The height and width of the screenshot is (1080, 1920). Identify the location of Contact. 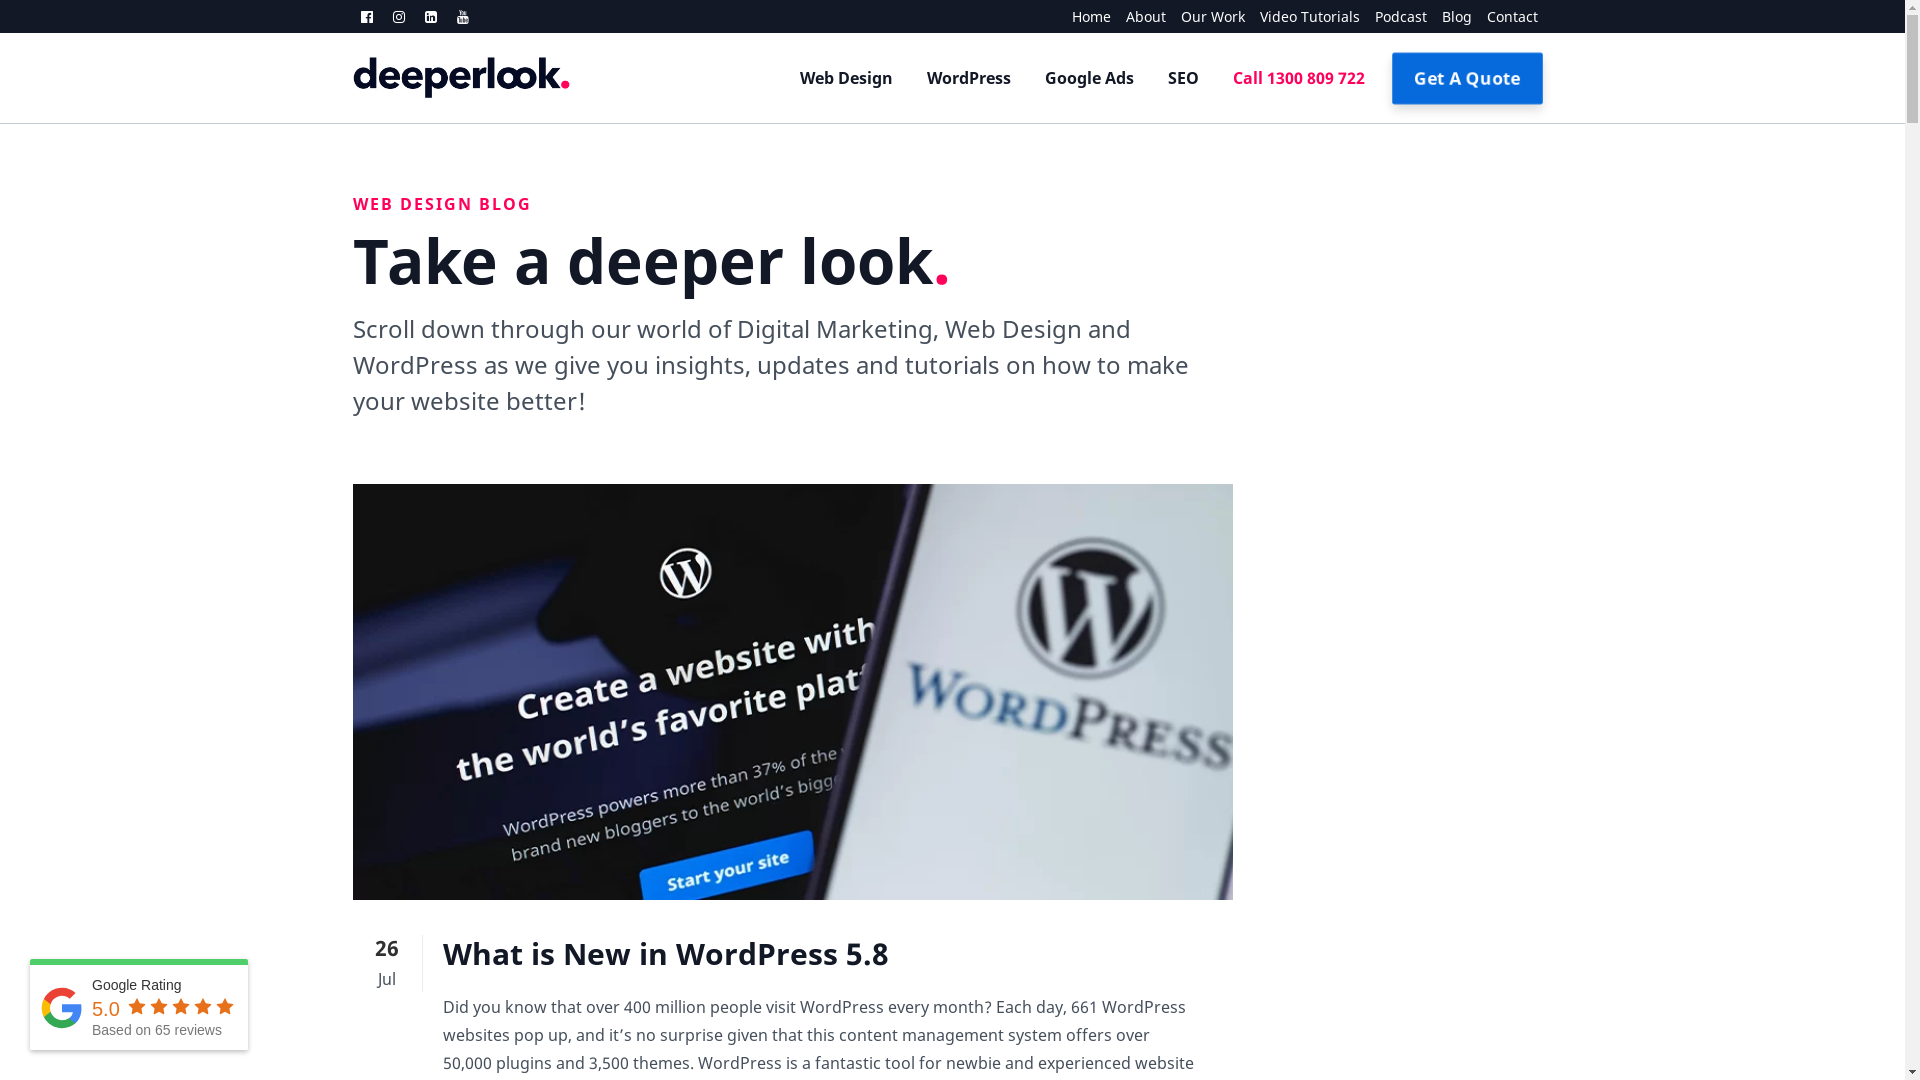
(1505, 16).